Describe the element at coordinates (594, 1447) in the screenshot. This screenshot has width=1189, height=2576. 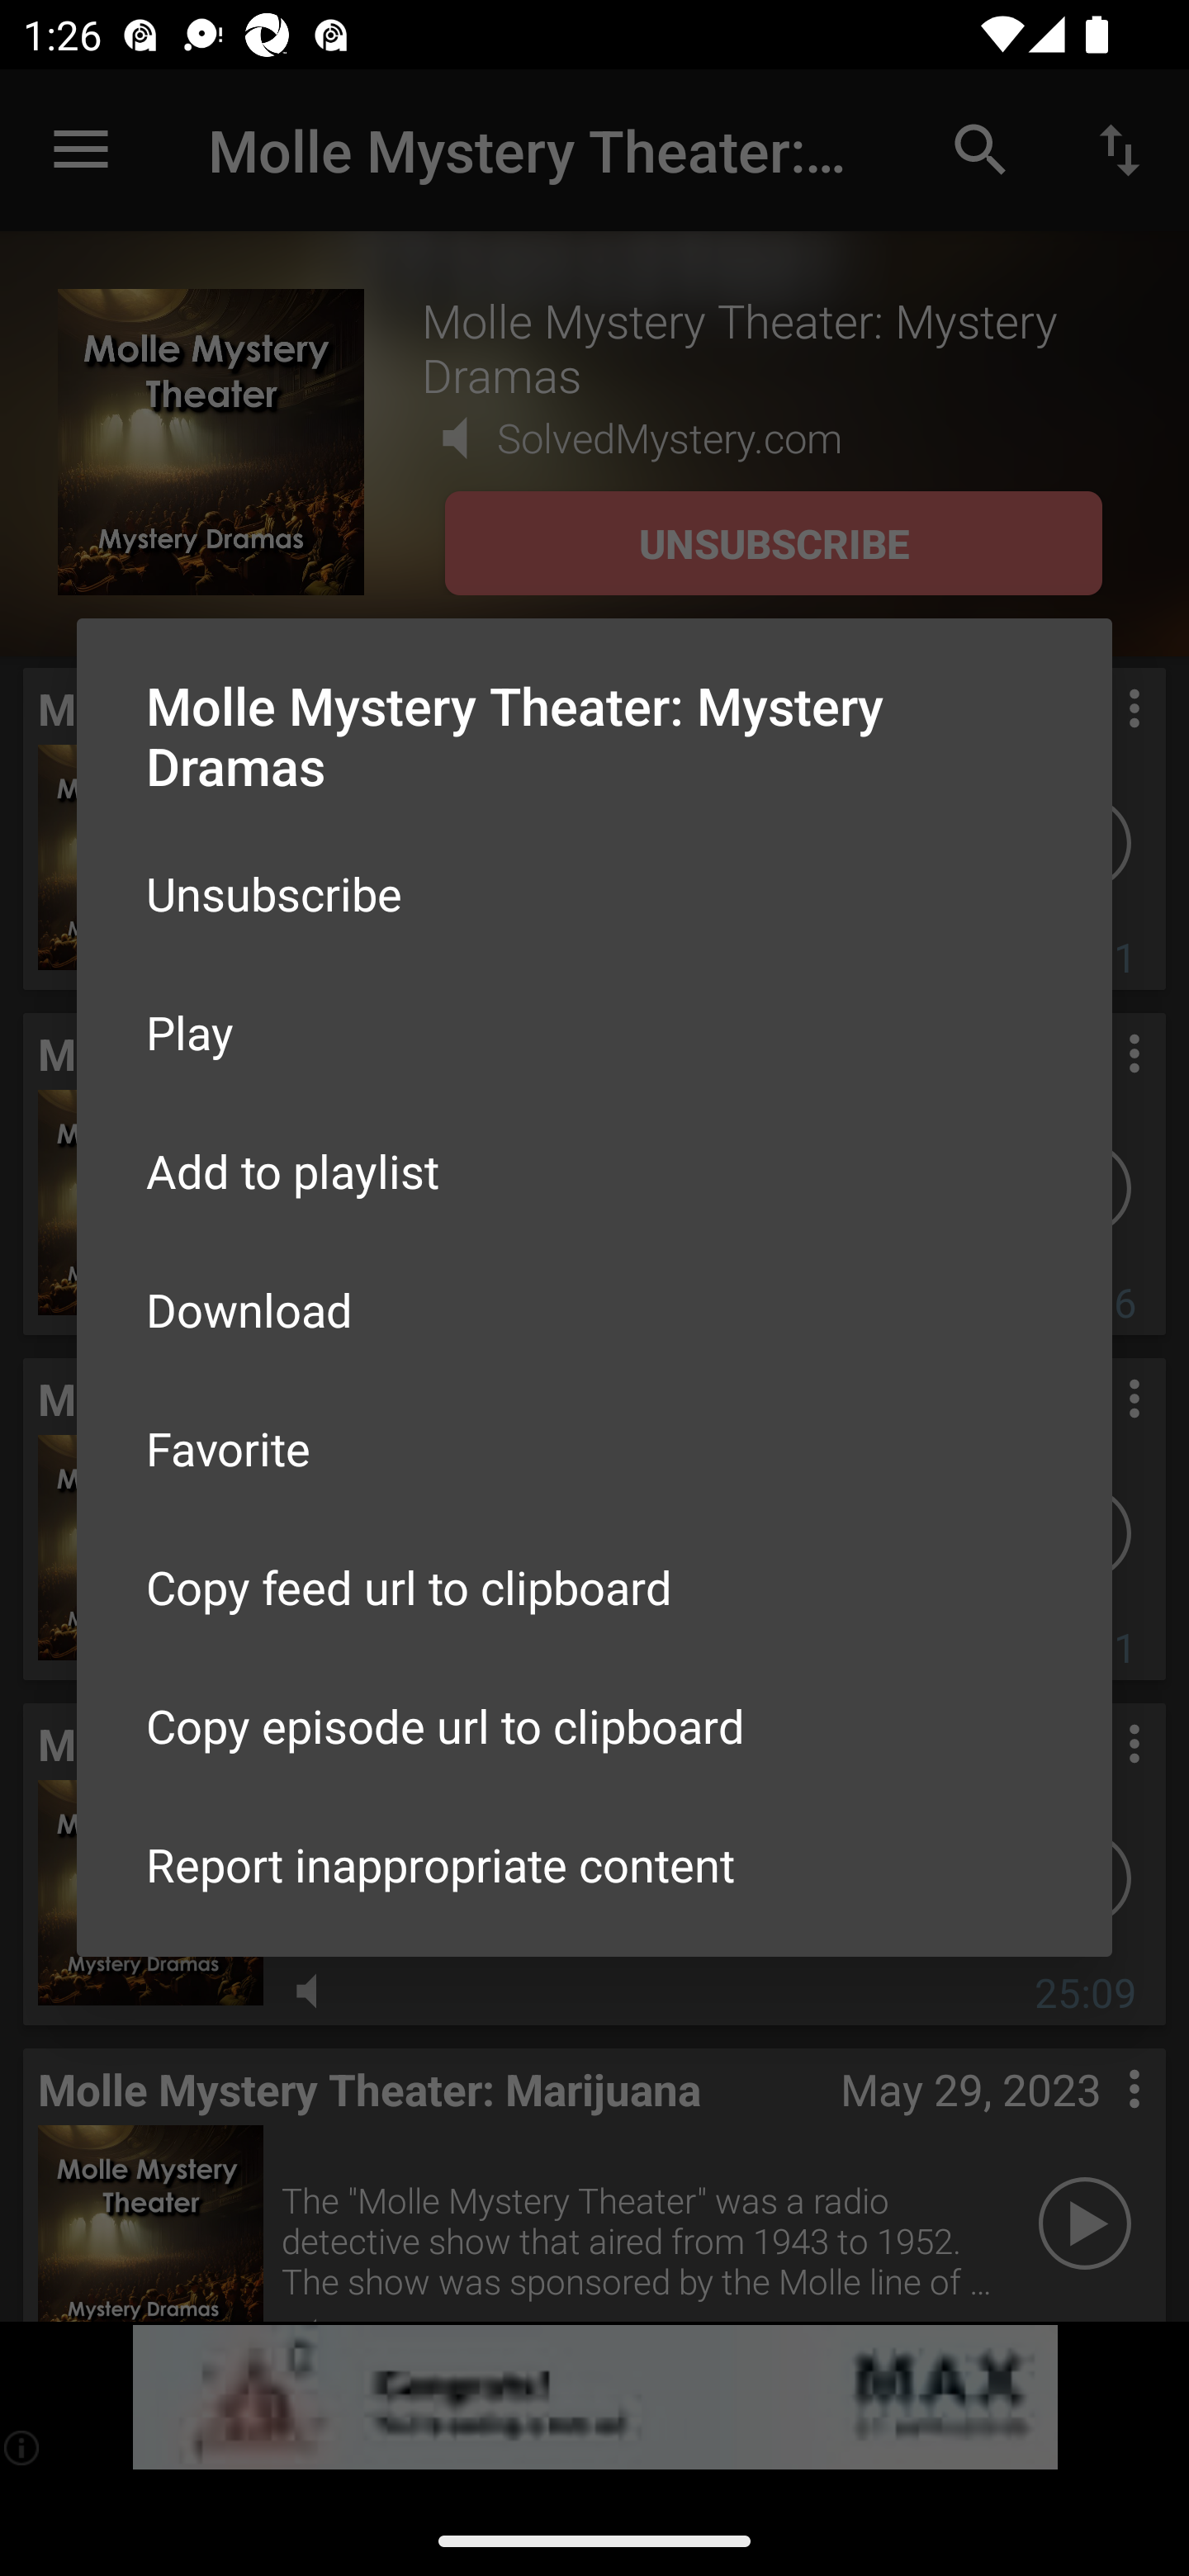
I see `Favorite` at that location.